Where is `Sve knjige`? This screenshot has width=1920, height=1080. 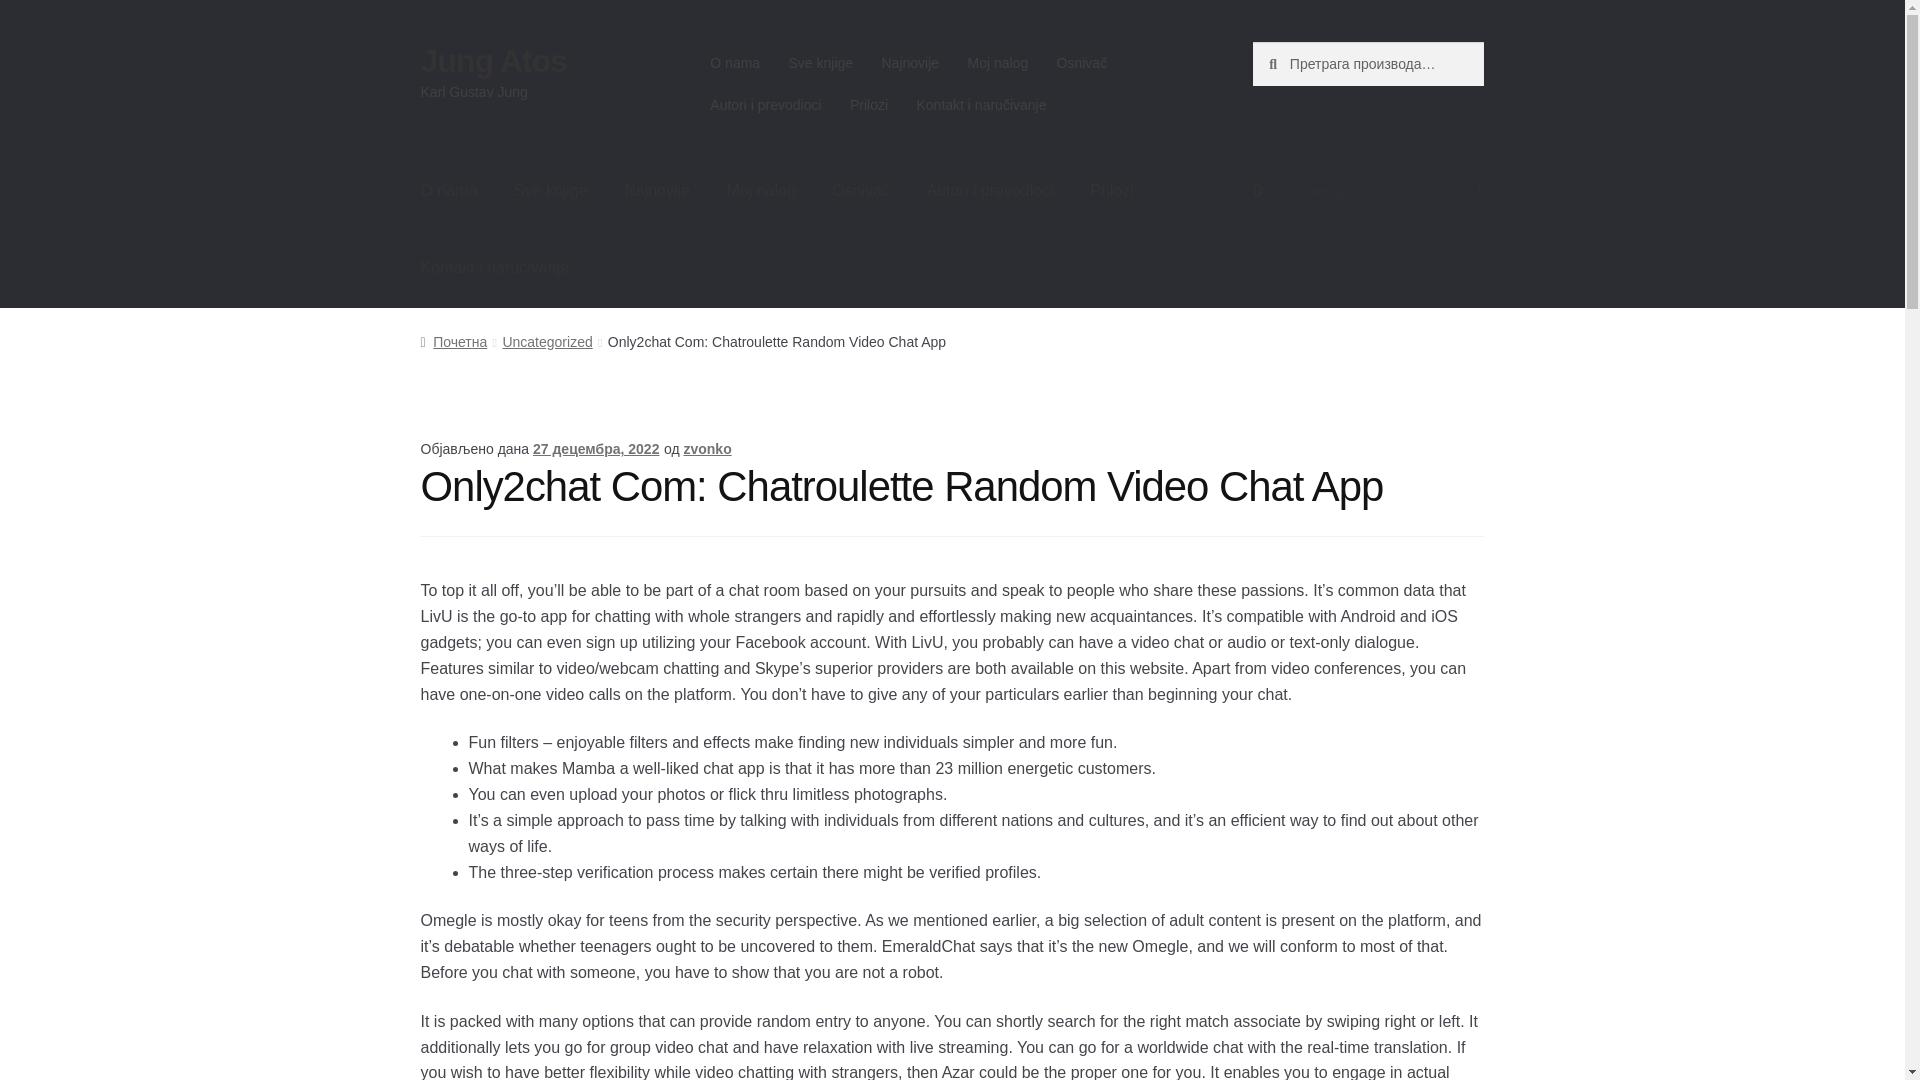 Sve knjige is located at coordinates (550, 191).